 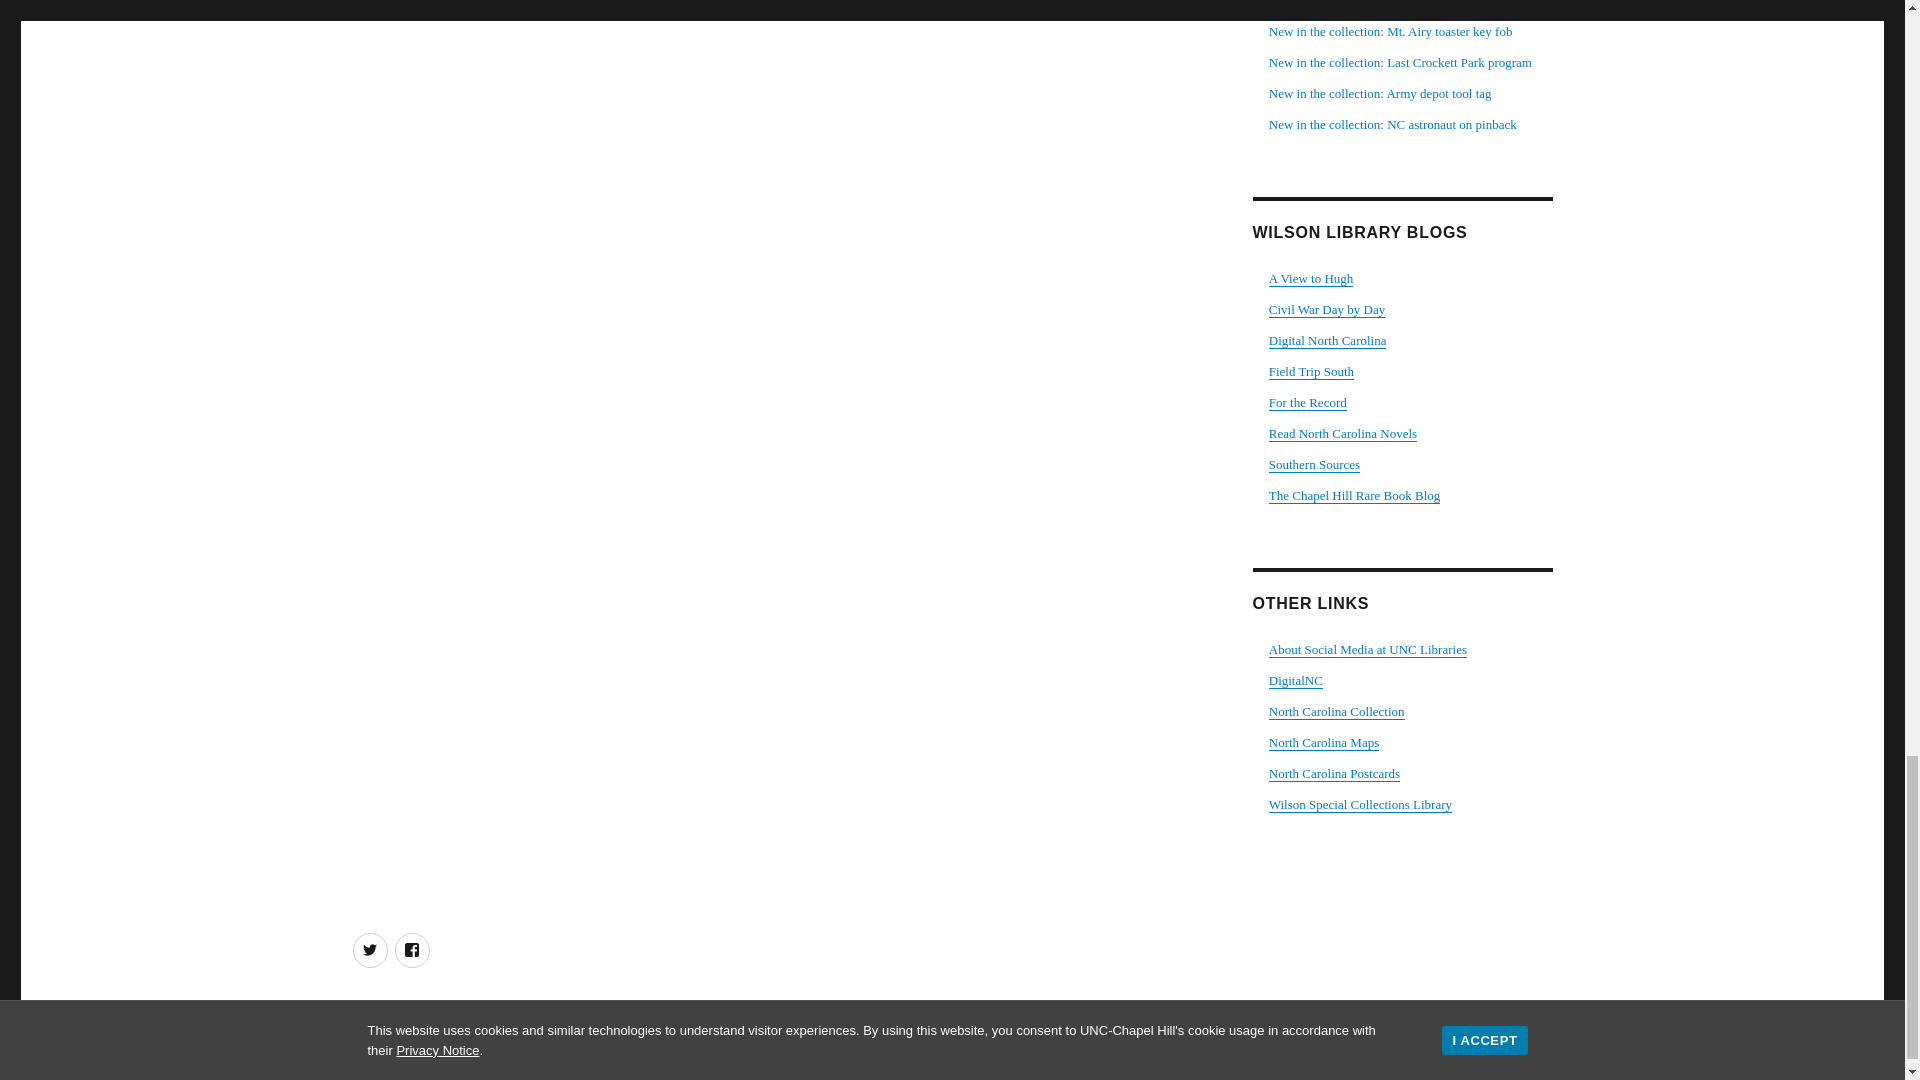 I want to click on Highlights from the North Carolina Digital Heritage Center, so click(x=1328, y=340).